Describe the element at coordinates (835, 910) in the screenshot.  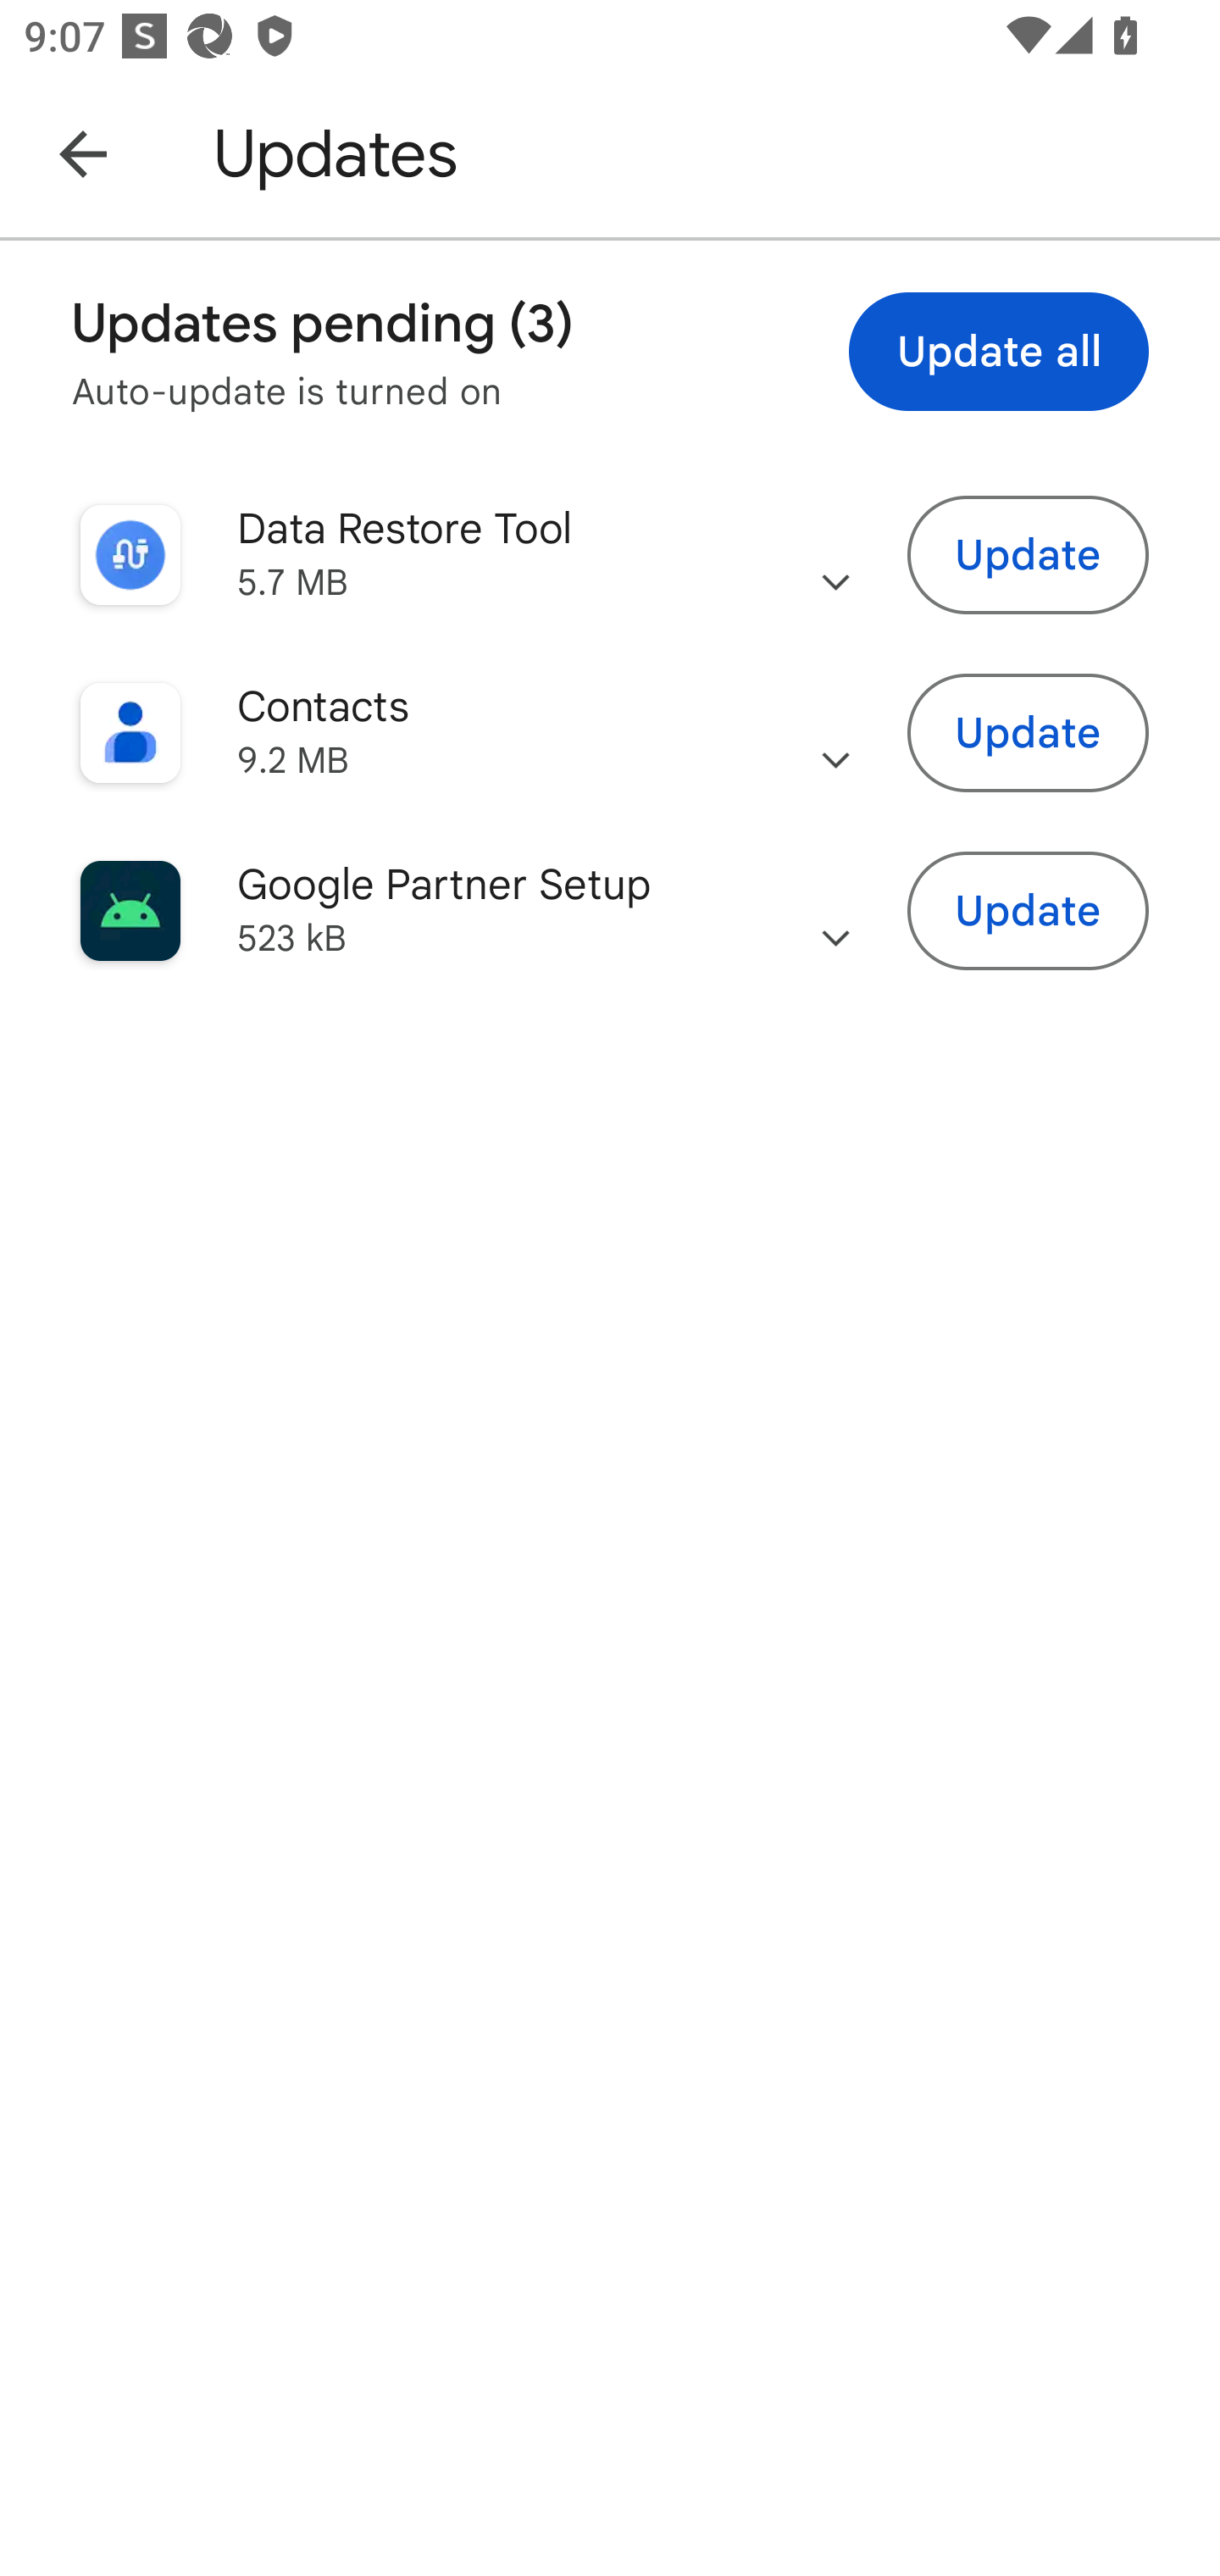
I see `Changes in the app` at that location.